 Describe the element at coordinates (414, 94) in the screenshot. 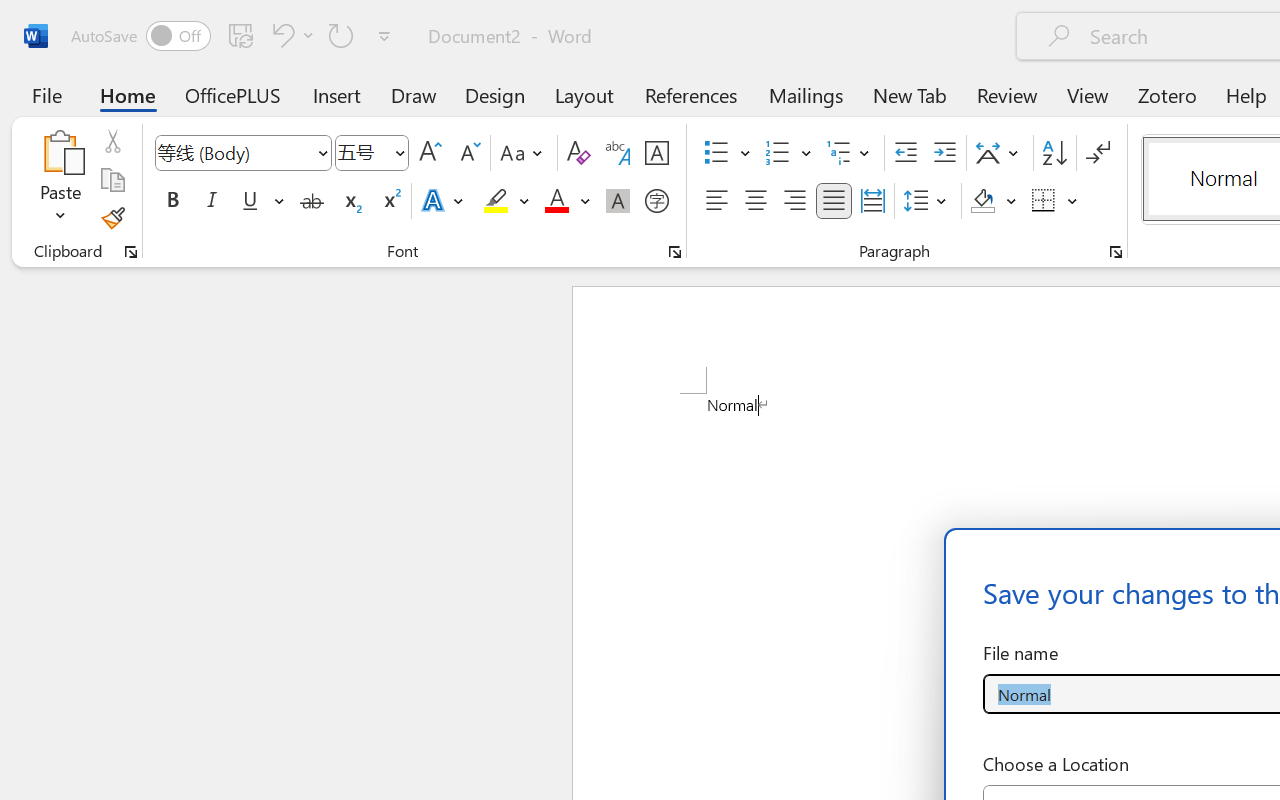

I see `Draw` at that location.